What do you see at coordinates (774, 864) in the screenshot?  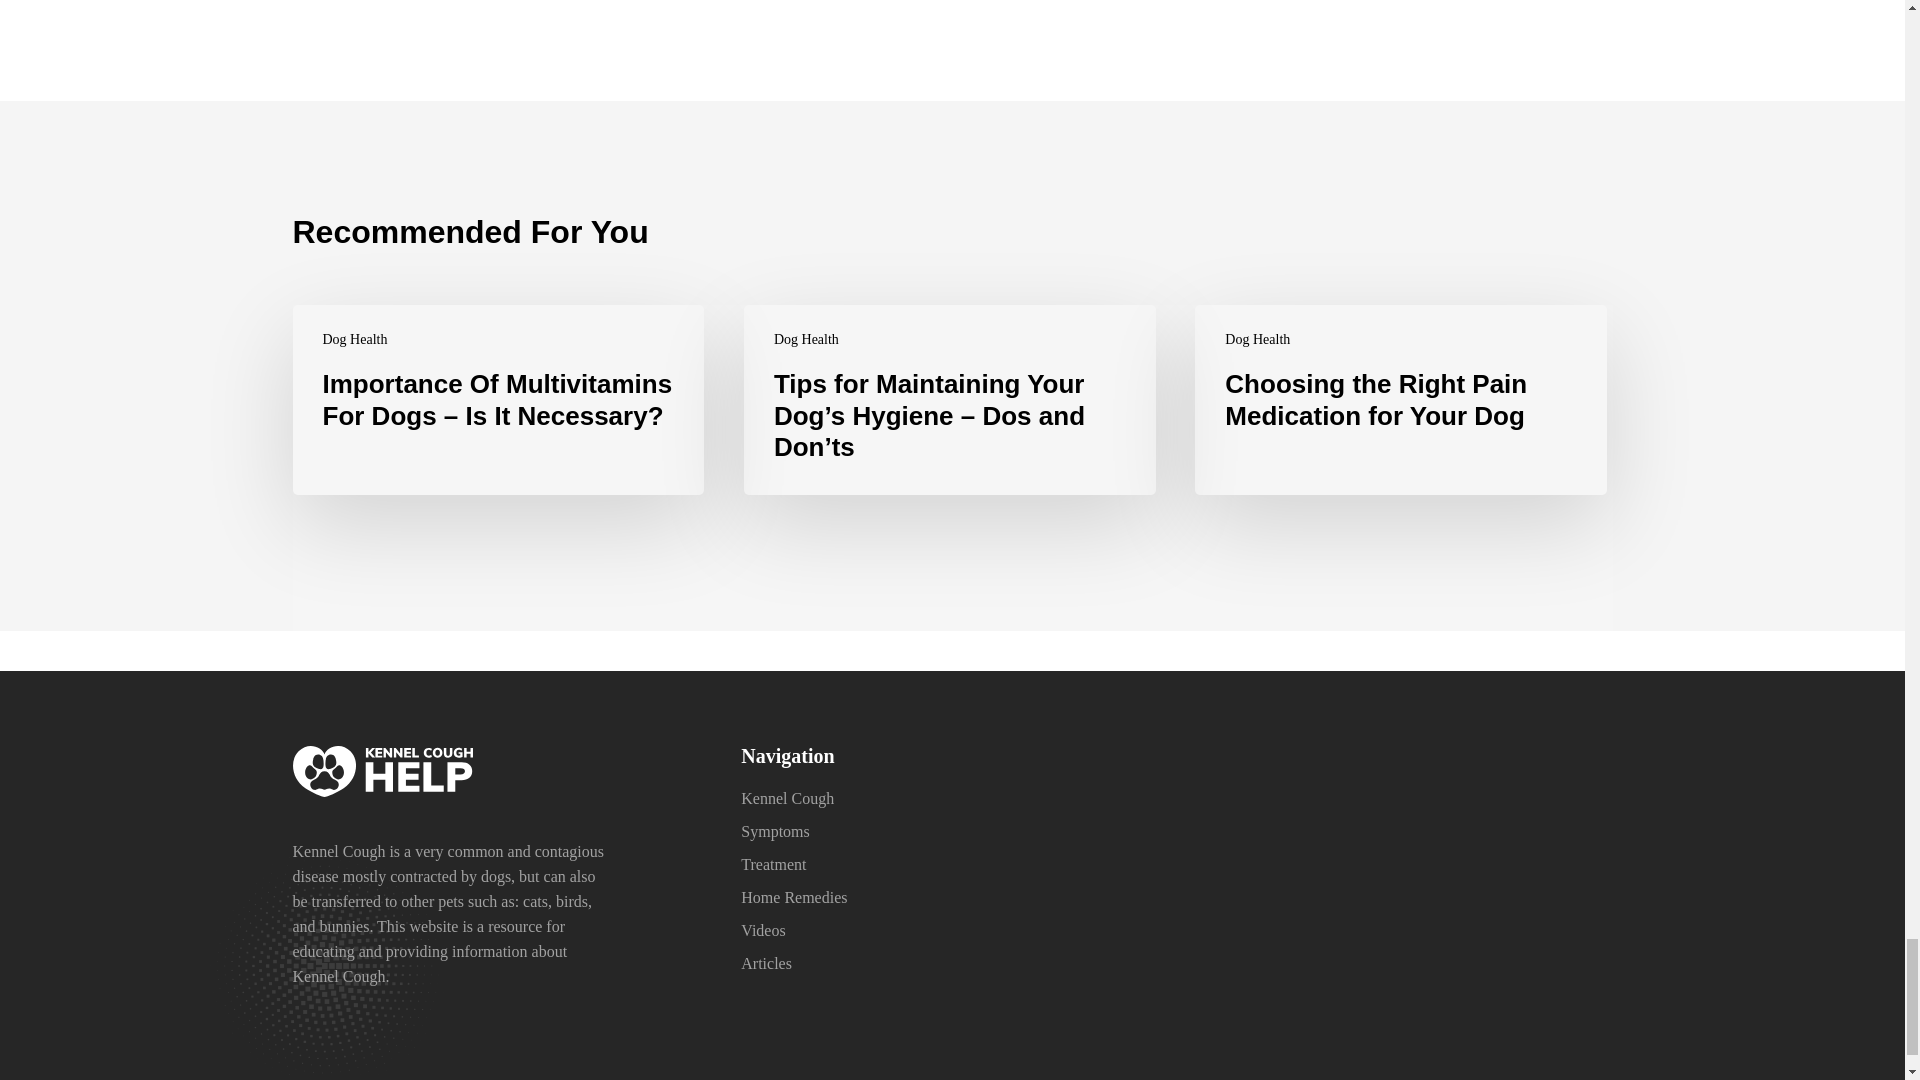 I see `Treatment` at bounding box center [774, 864].